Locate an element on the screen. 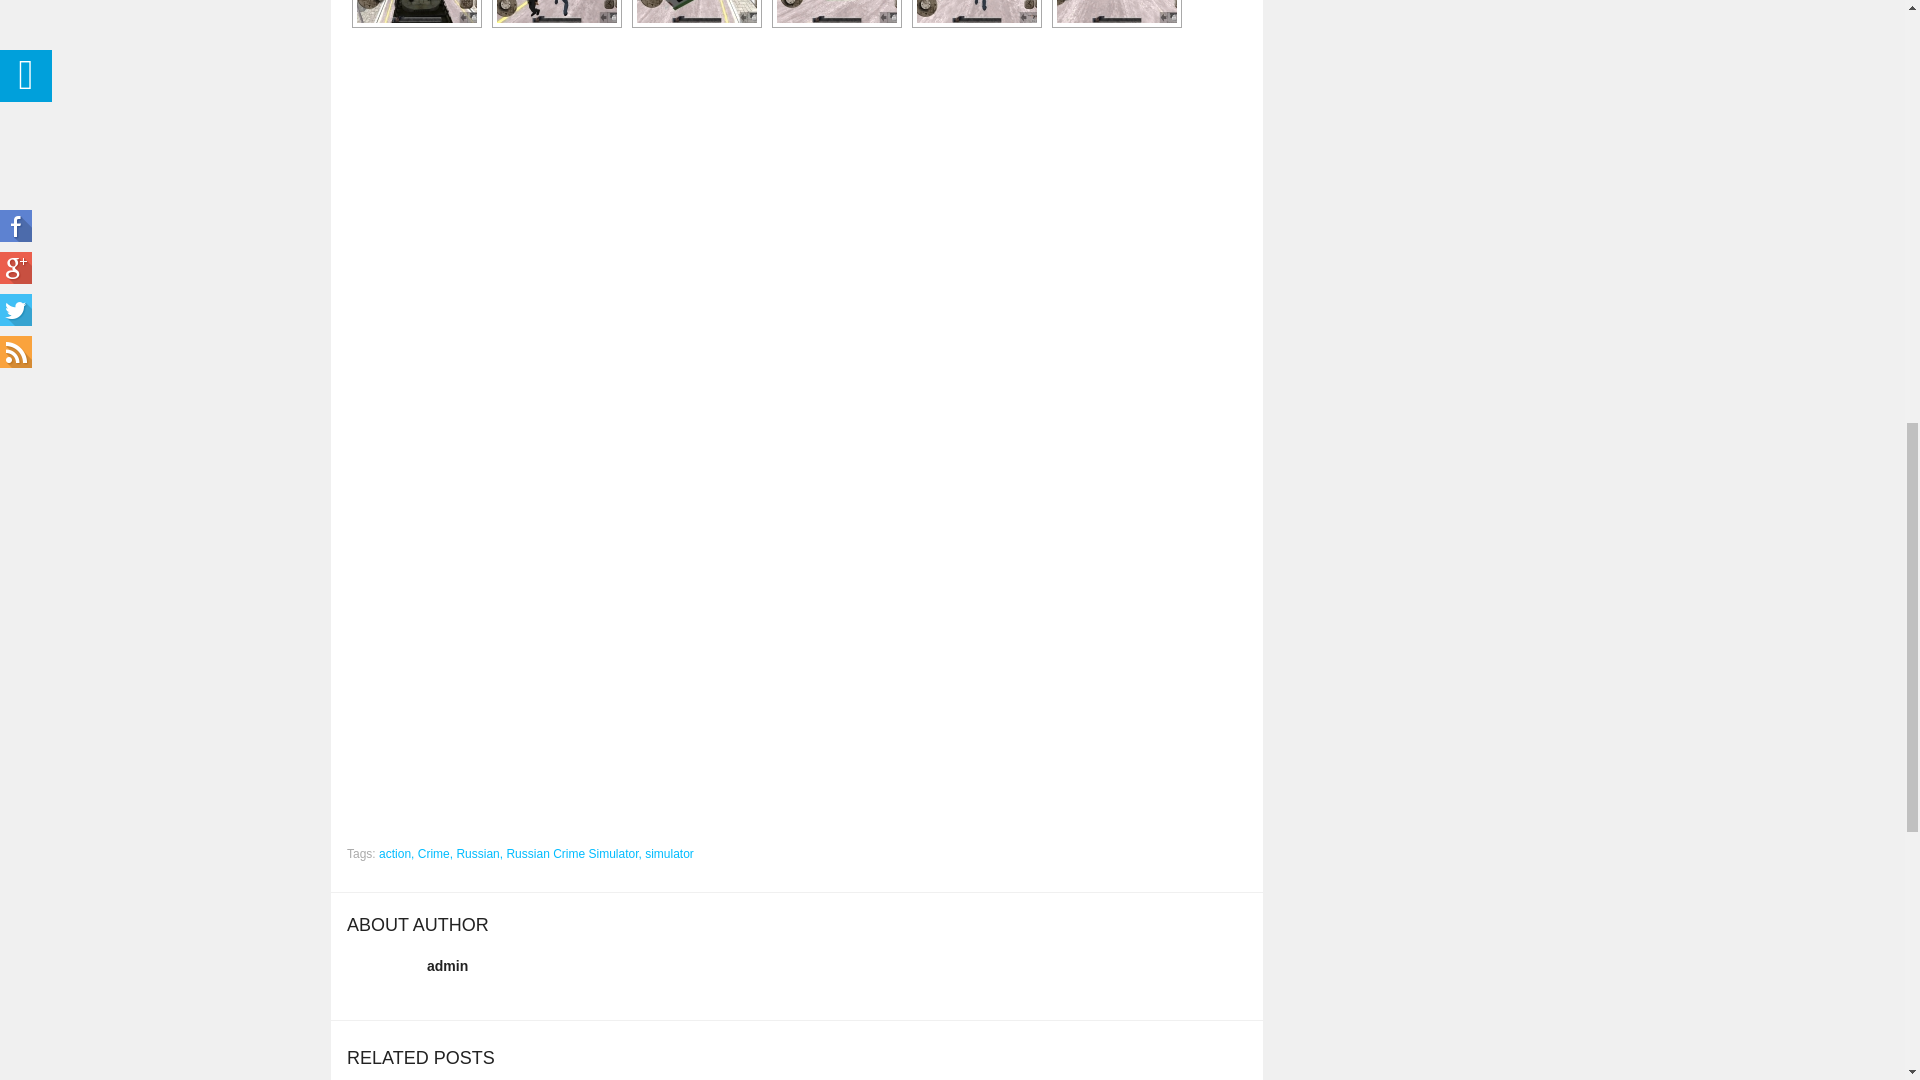 This screenshot has width=1920, height=1080. Russian Crime Simulator is located at coordinates (696, 11).